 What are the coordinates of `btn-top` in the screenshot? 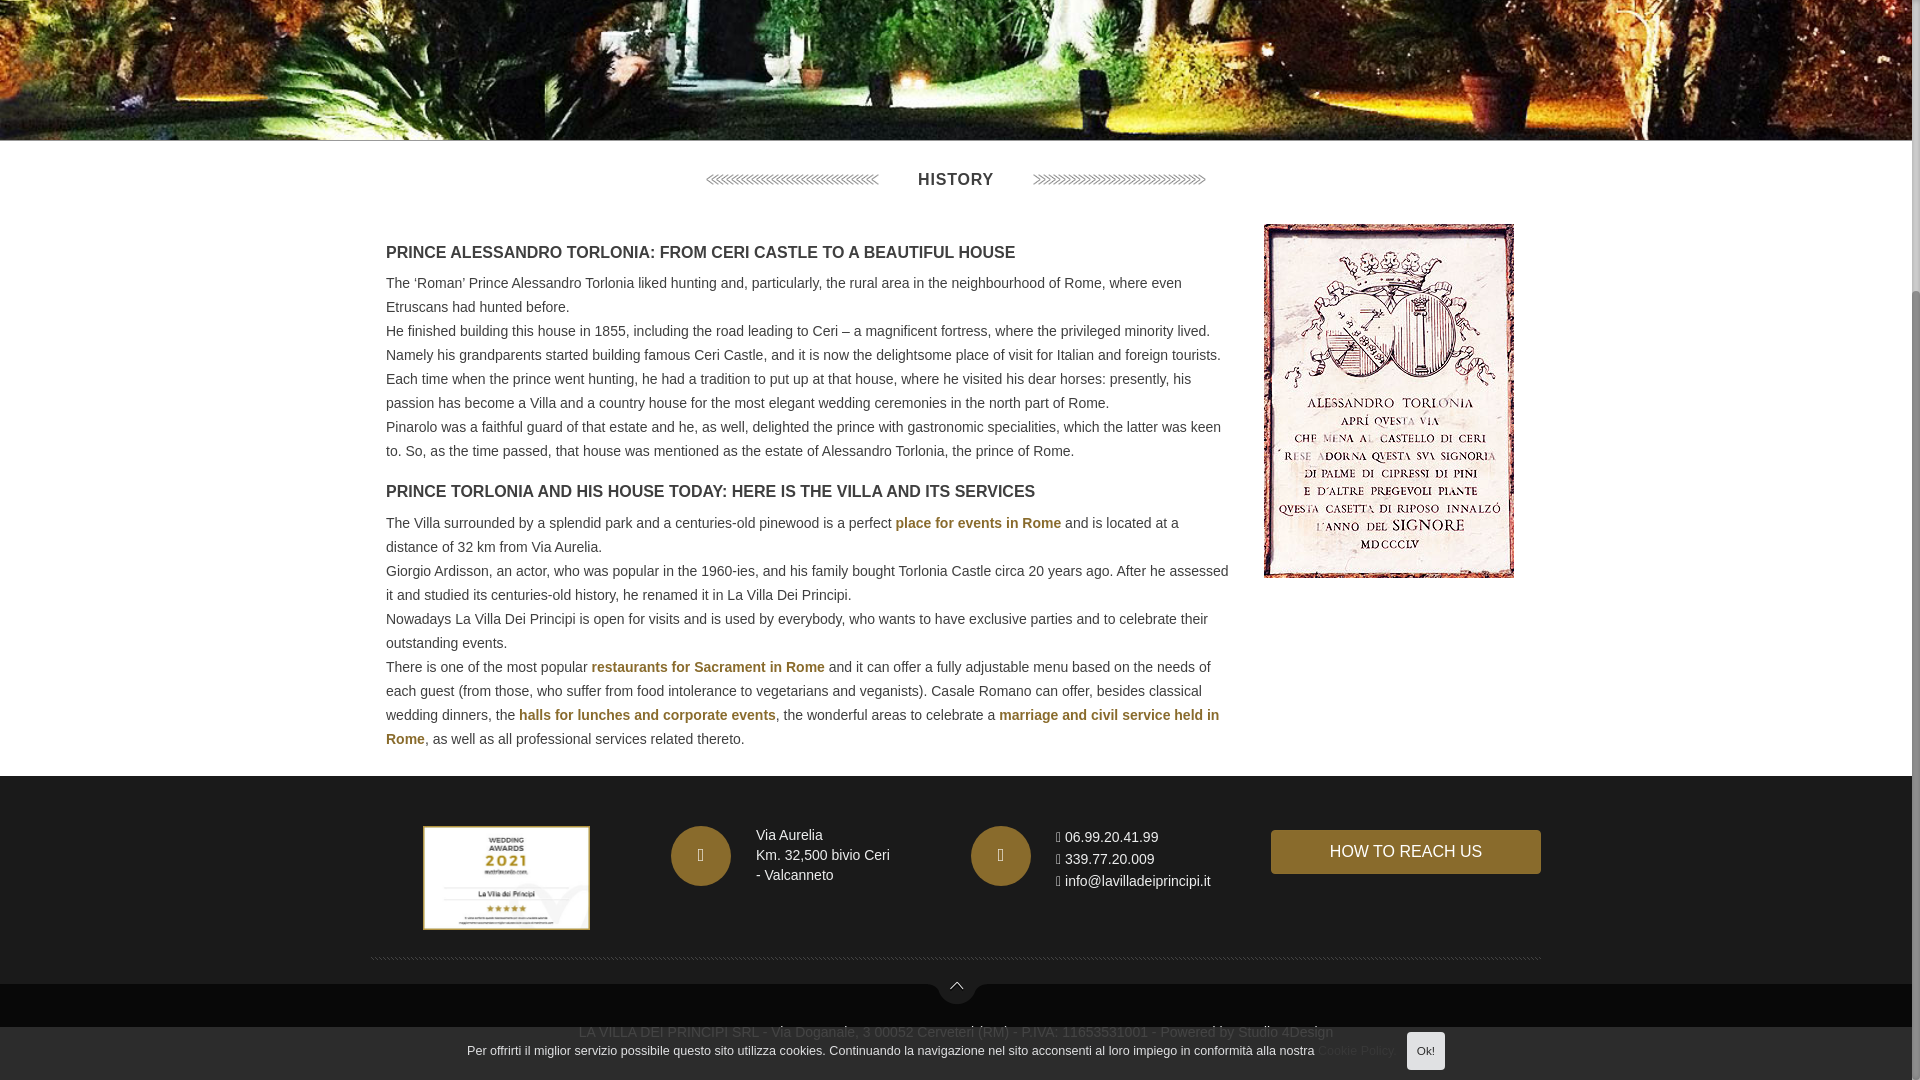 It's located at (956, 991).